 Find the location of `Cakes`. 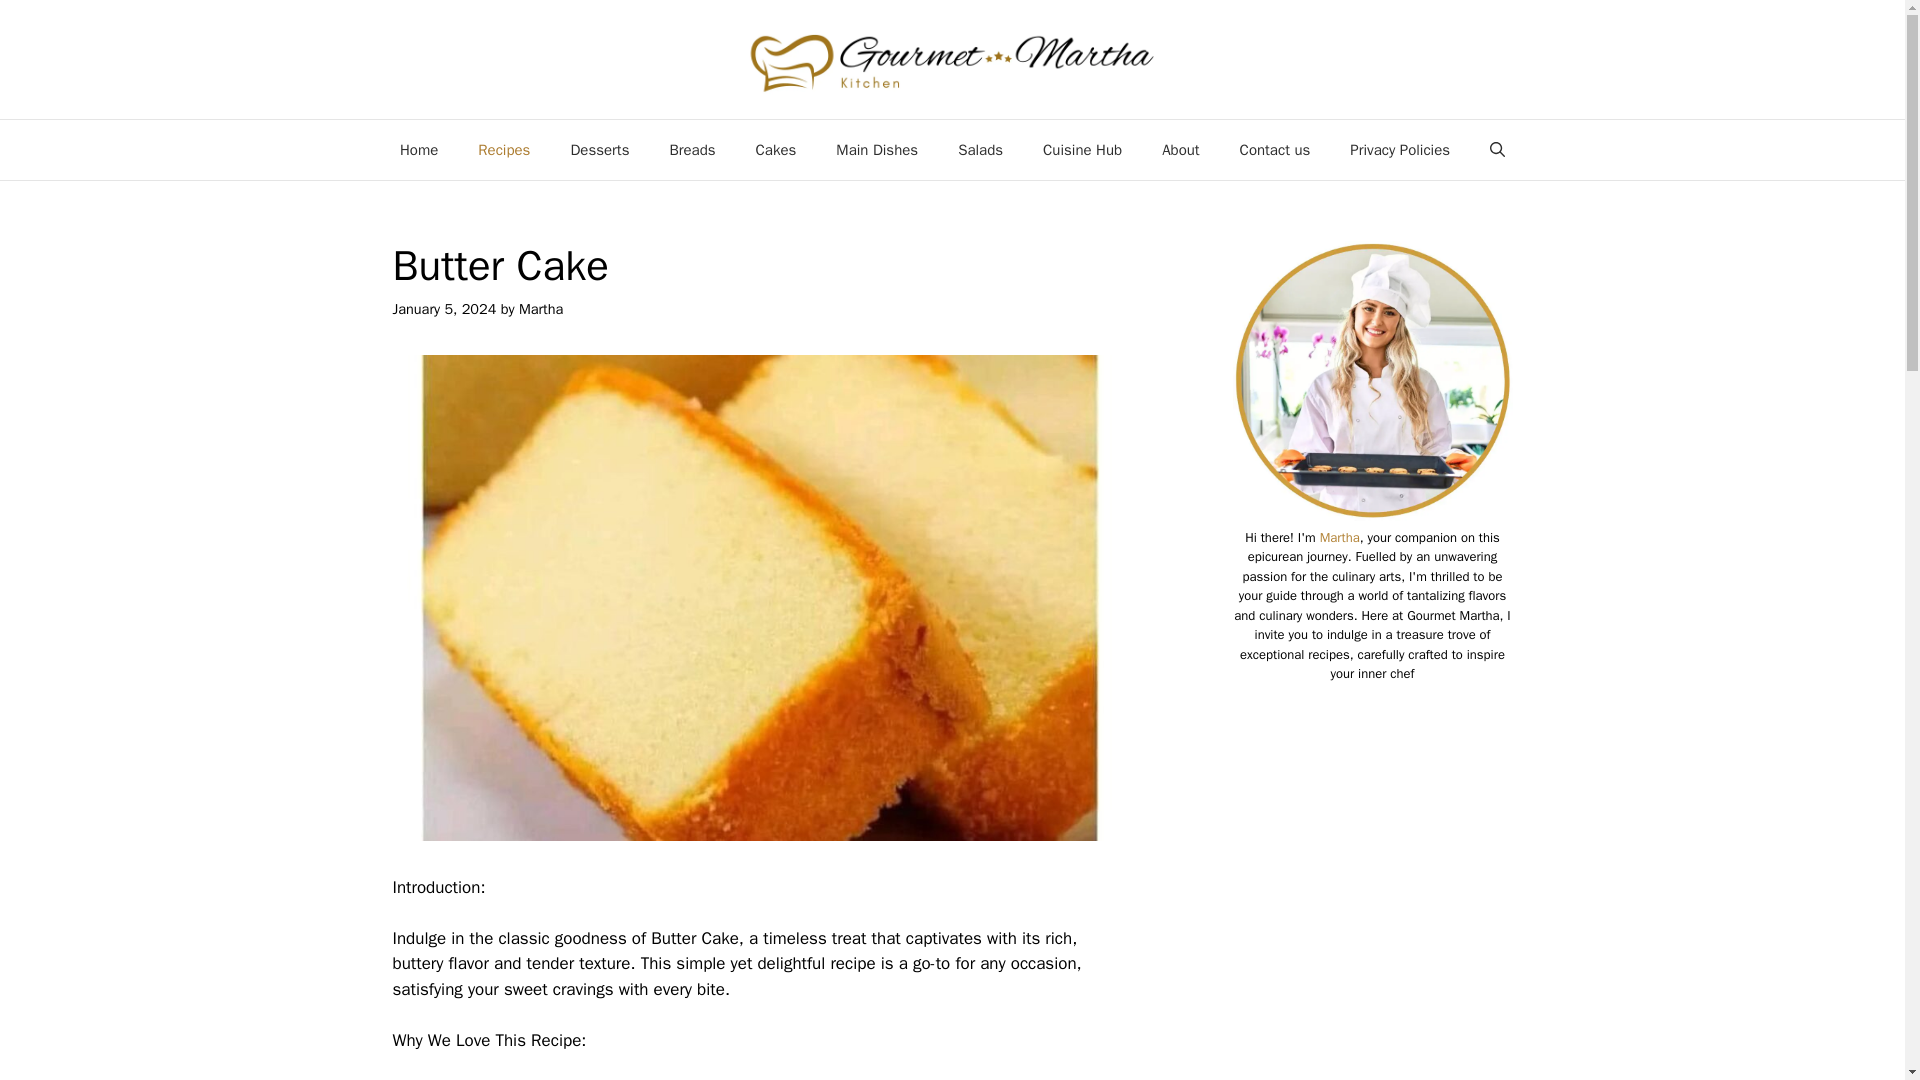

Cakes is located at coordinates (776, 150).